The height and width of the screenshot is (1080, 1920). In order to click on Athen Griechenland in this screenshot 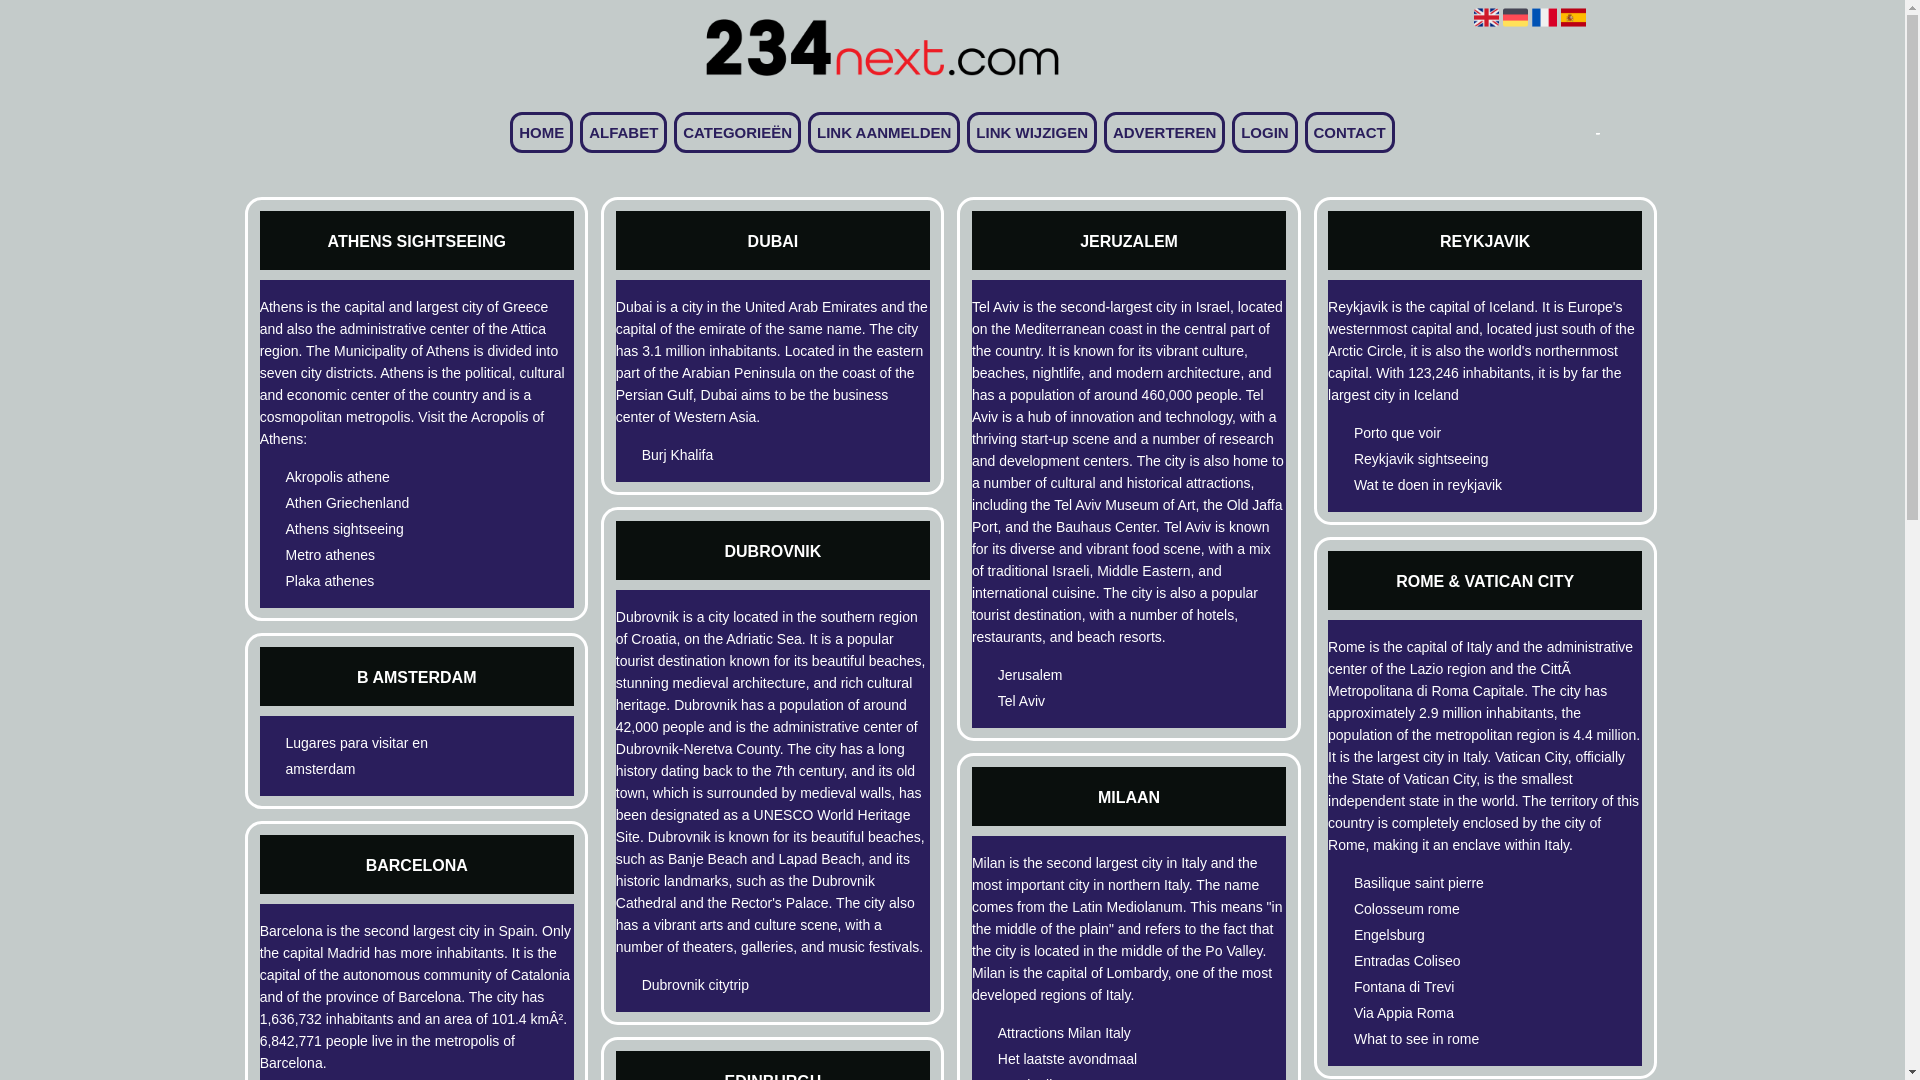, I will do `click(382, 503)`.